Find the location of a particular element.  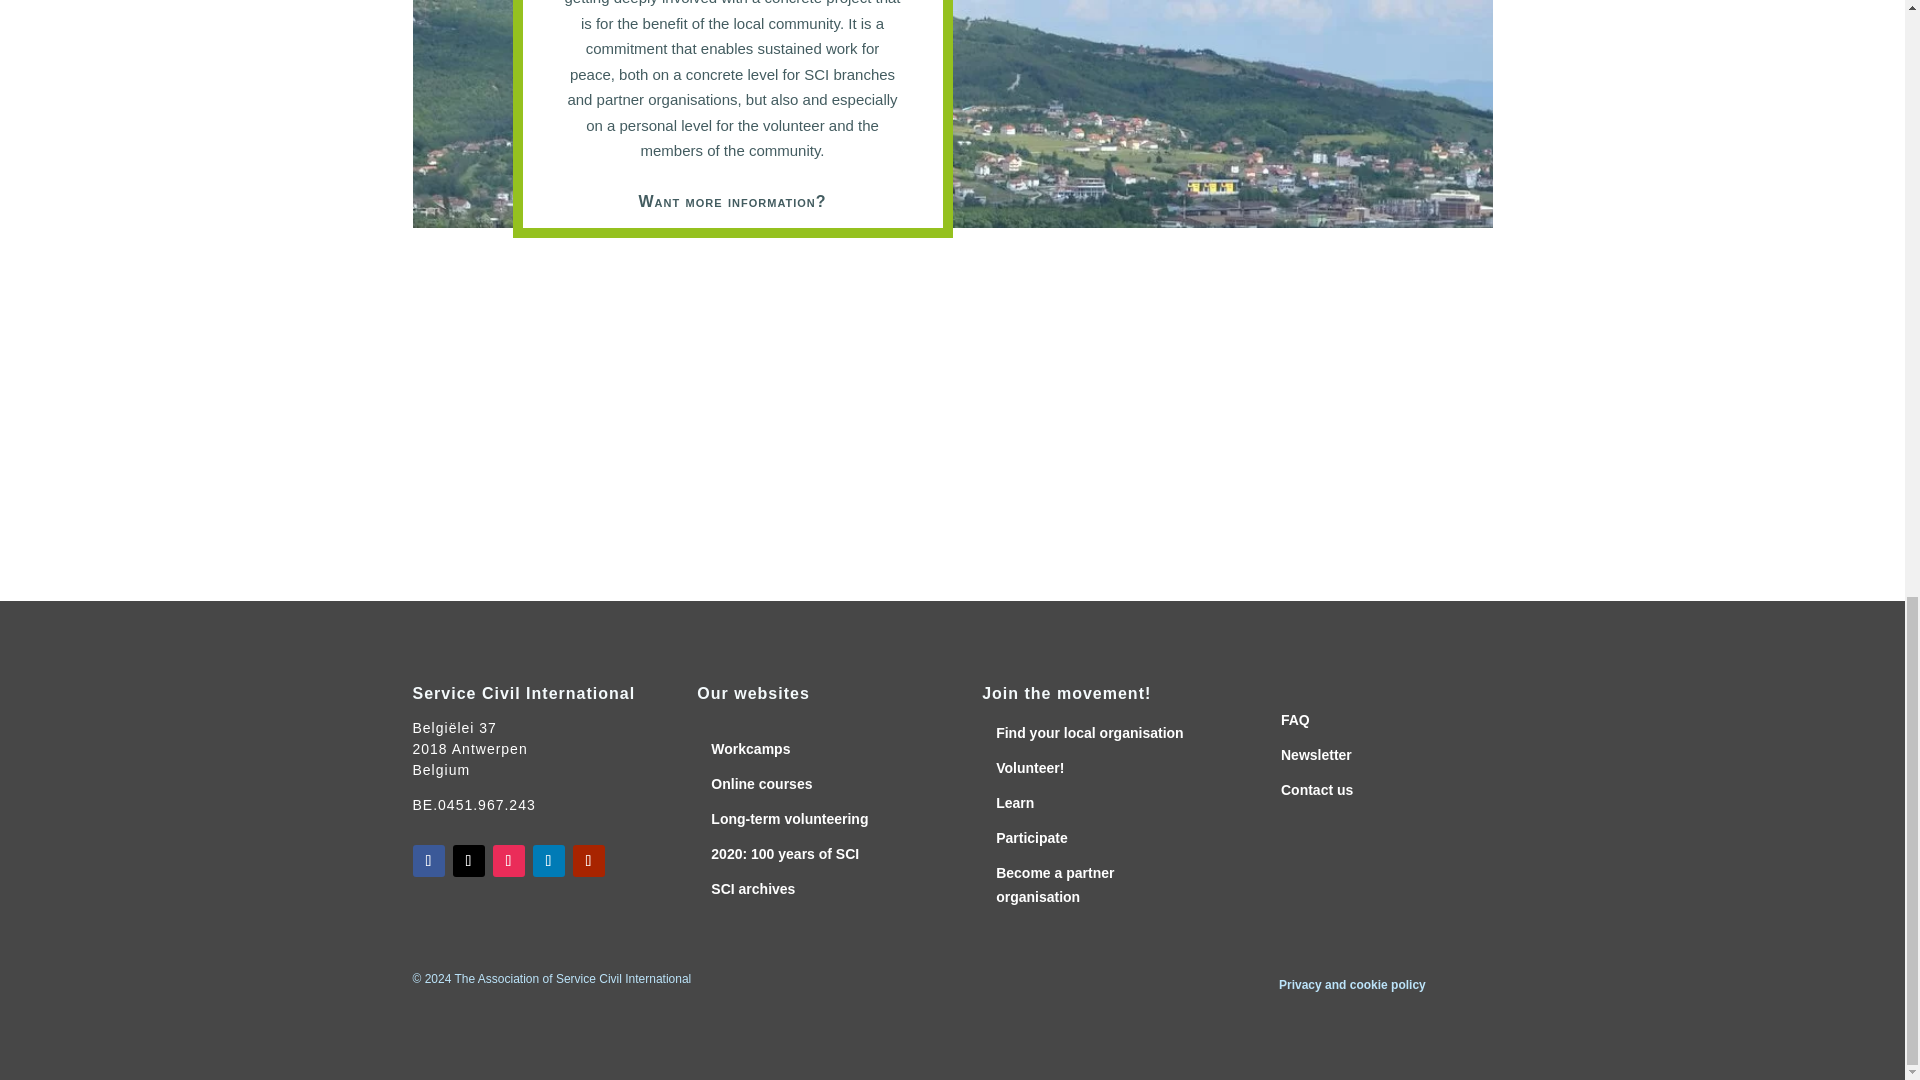

Follow on LinkedIn is located at coordinates (548, 860).